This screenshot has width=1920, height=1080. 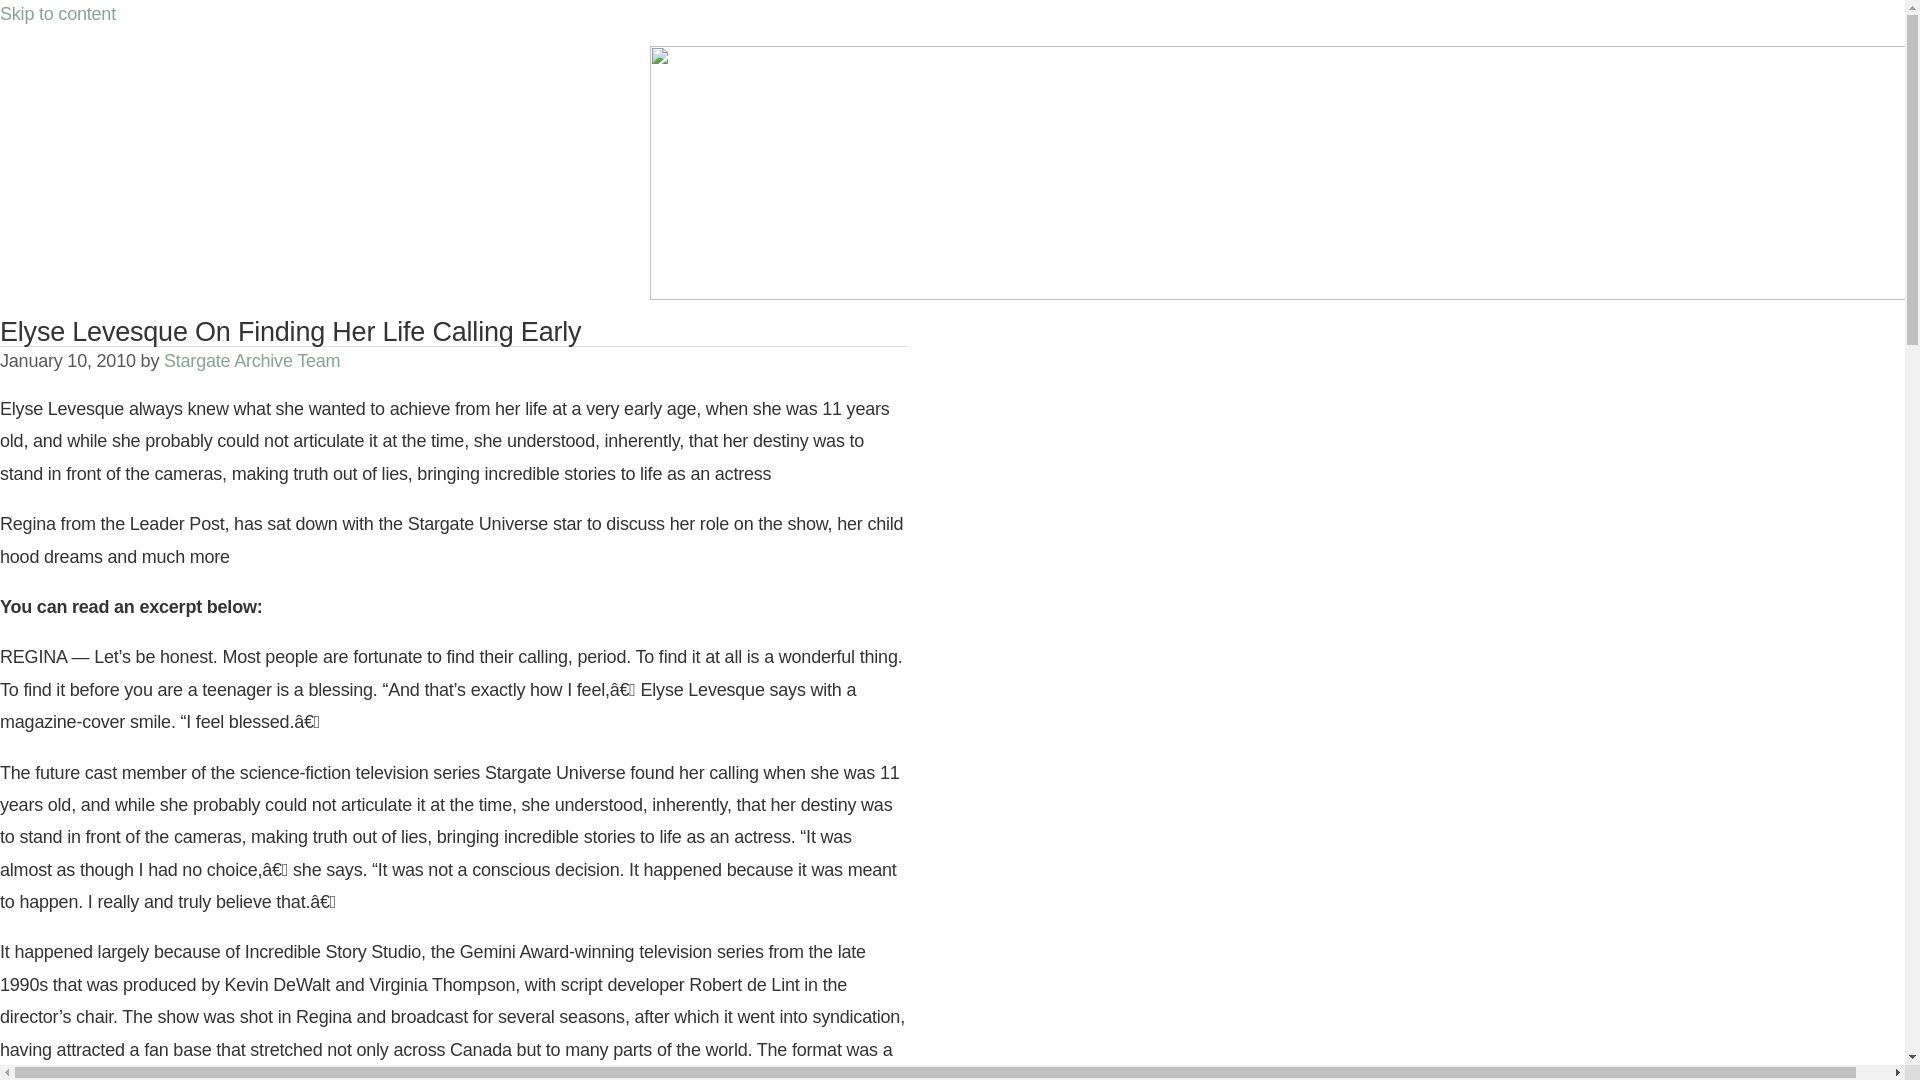 I want to click on Skip to content, so click(x=58, y=14).